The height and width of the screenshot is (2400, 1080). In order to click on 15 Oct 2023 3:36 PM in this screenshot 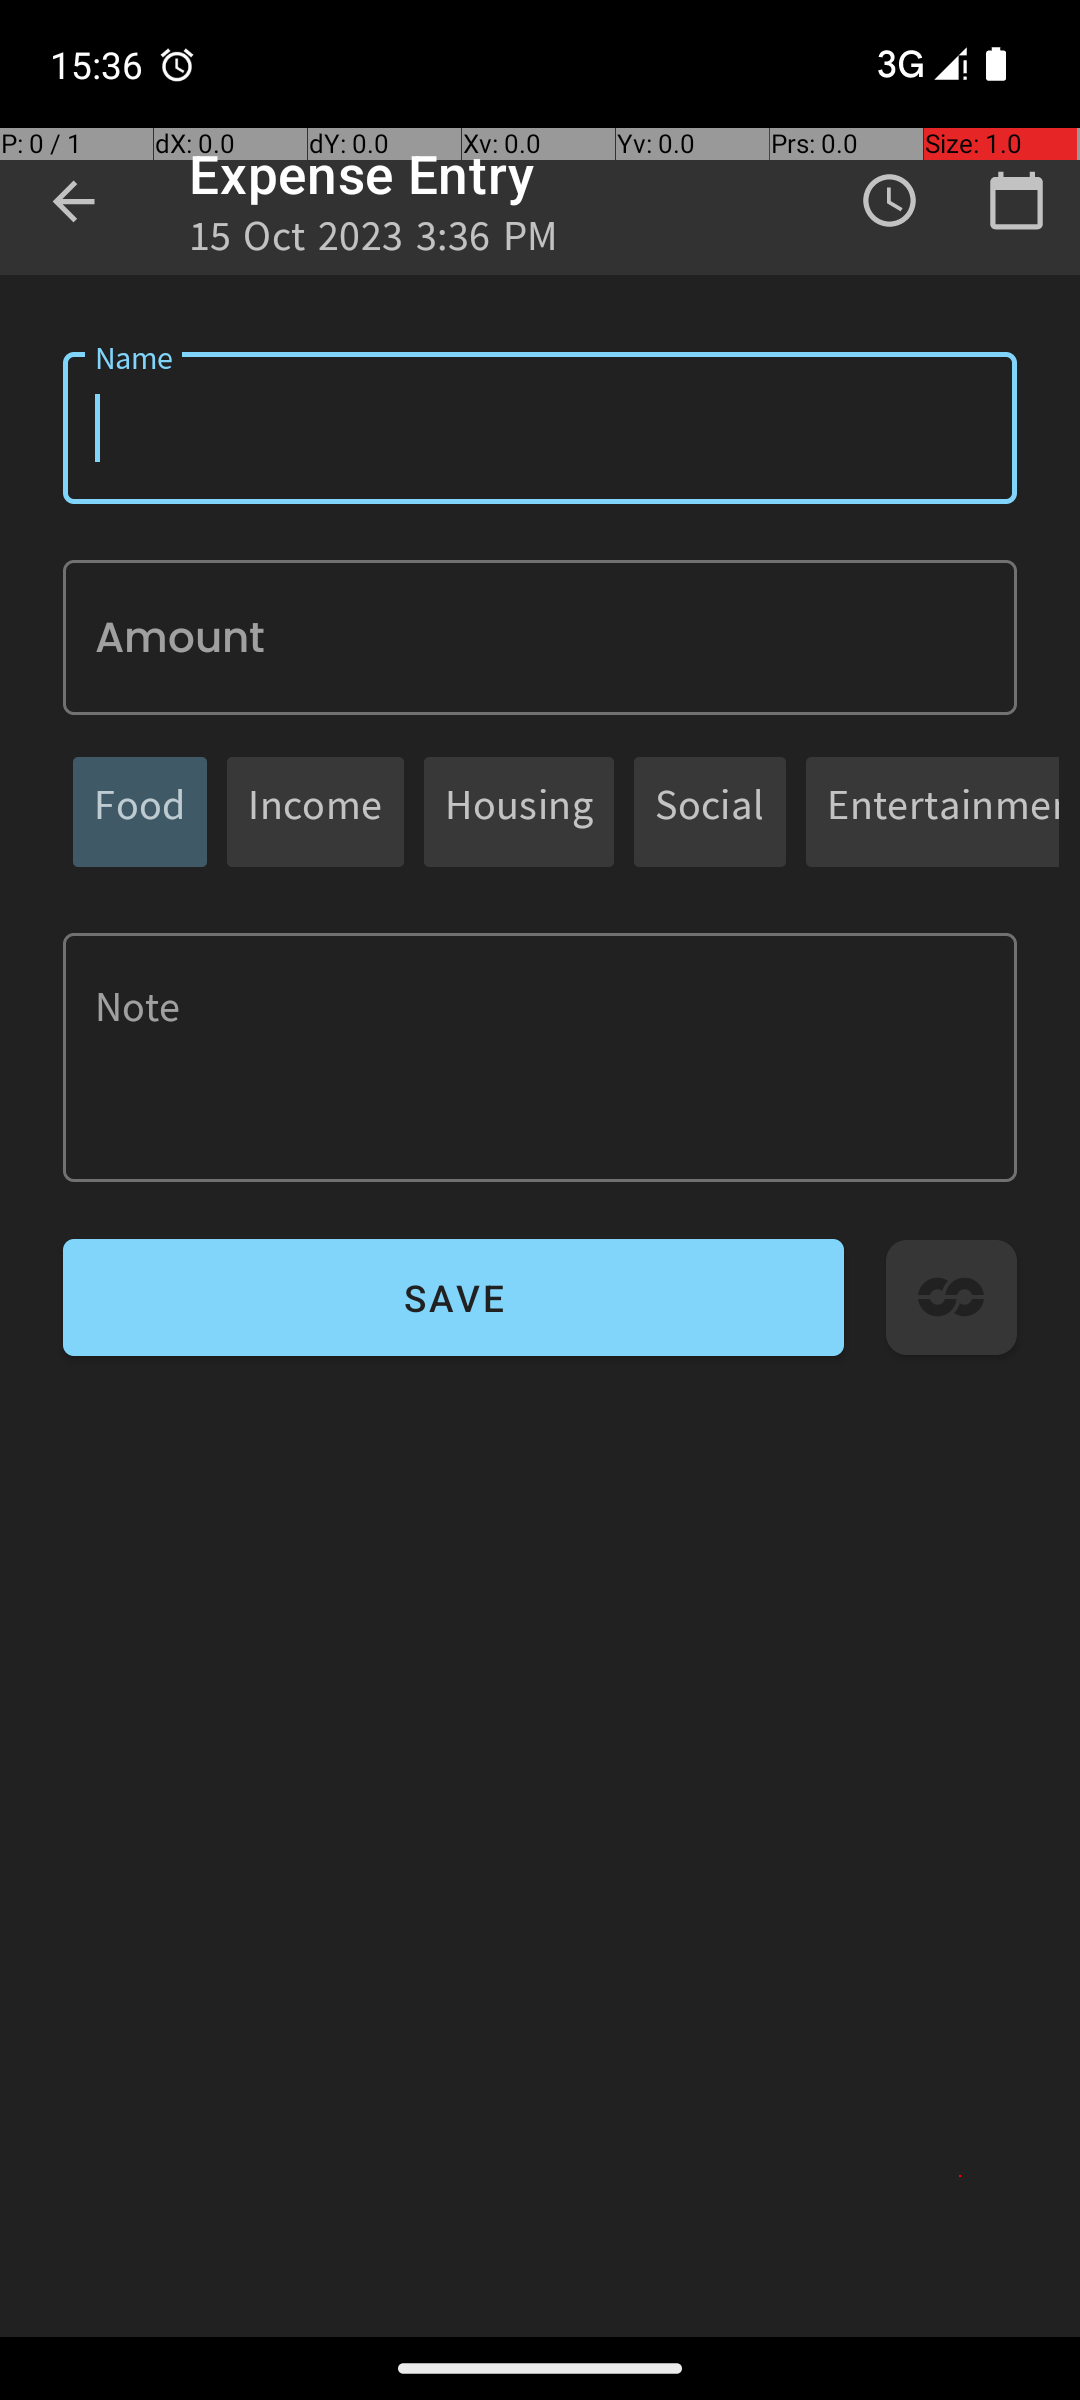, I will do `click(374, 242)`.